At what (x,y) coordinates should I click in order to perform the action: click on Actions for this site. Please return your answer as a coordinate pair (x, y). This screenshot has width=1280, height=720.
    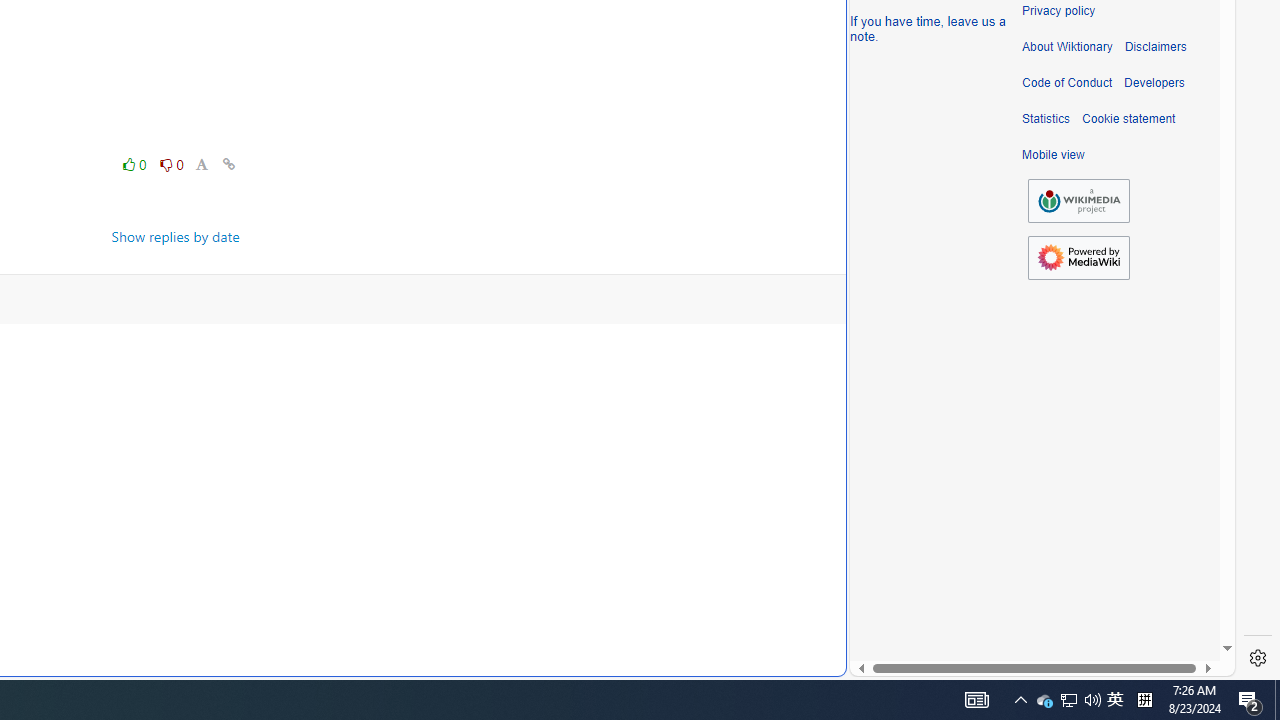
    Looking at the image, I should click on (1130, 306).